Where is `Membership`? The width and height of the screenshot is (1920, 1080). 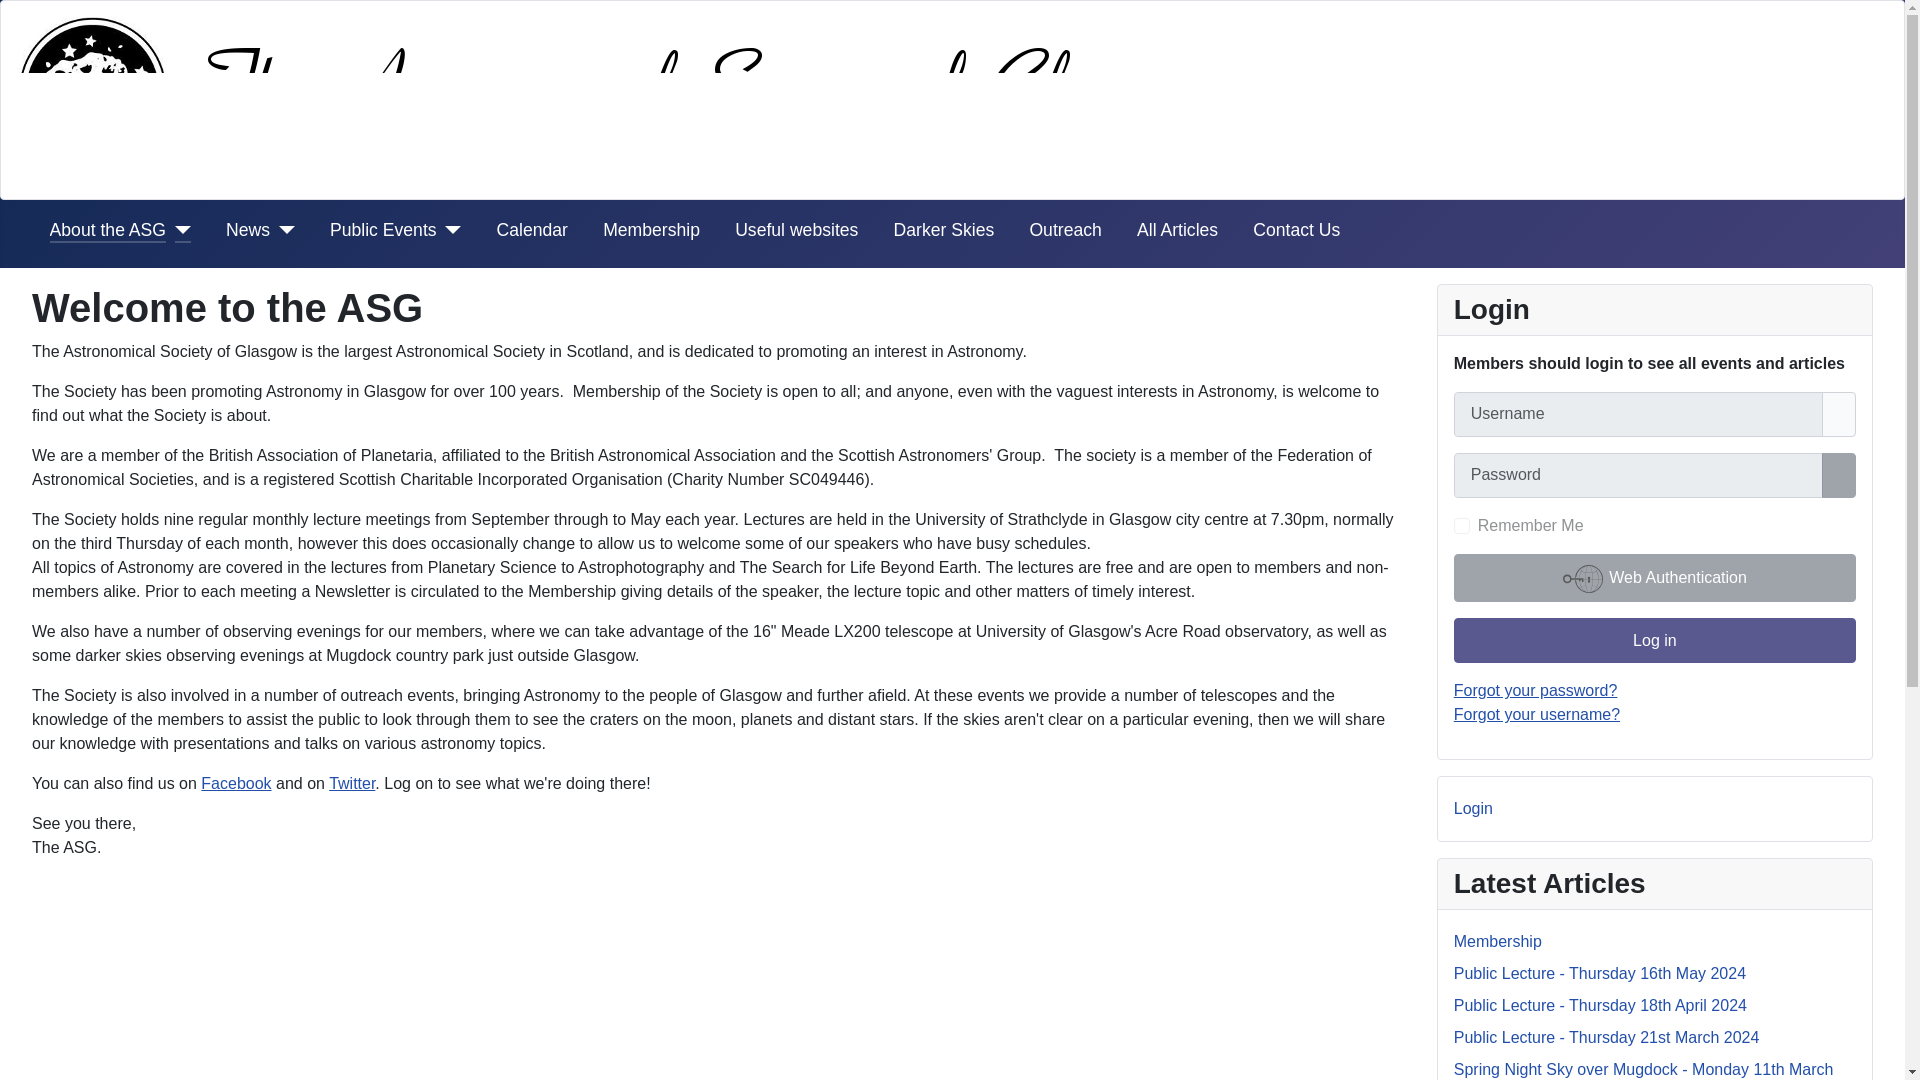
Membership is located at coordinates (651, 230).